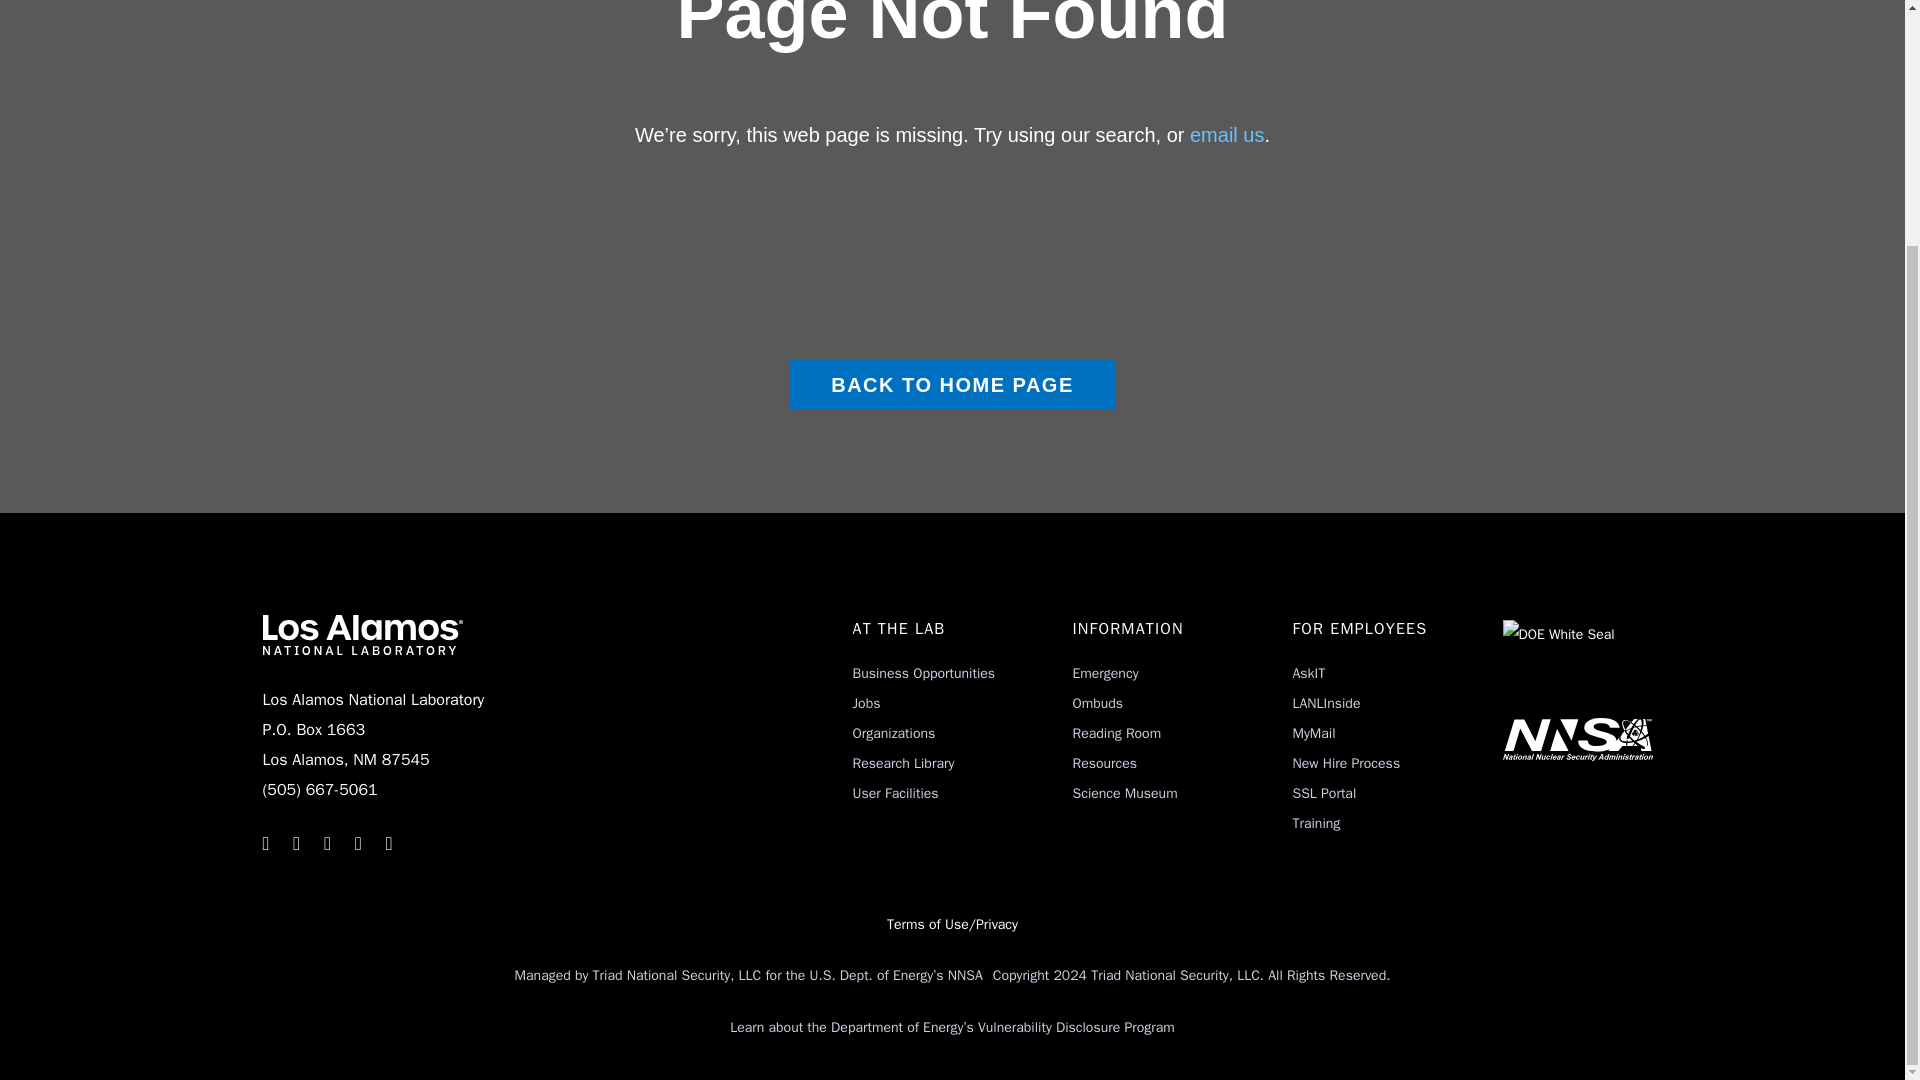  Describe the element at coordinates (1104, 763) in the screenshot. I see `Resources` at that location.